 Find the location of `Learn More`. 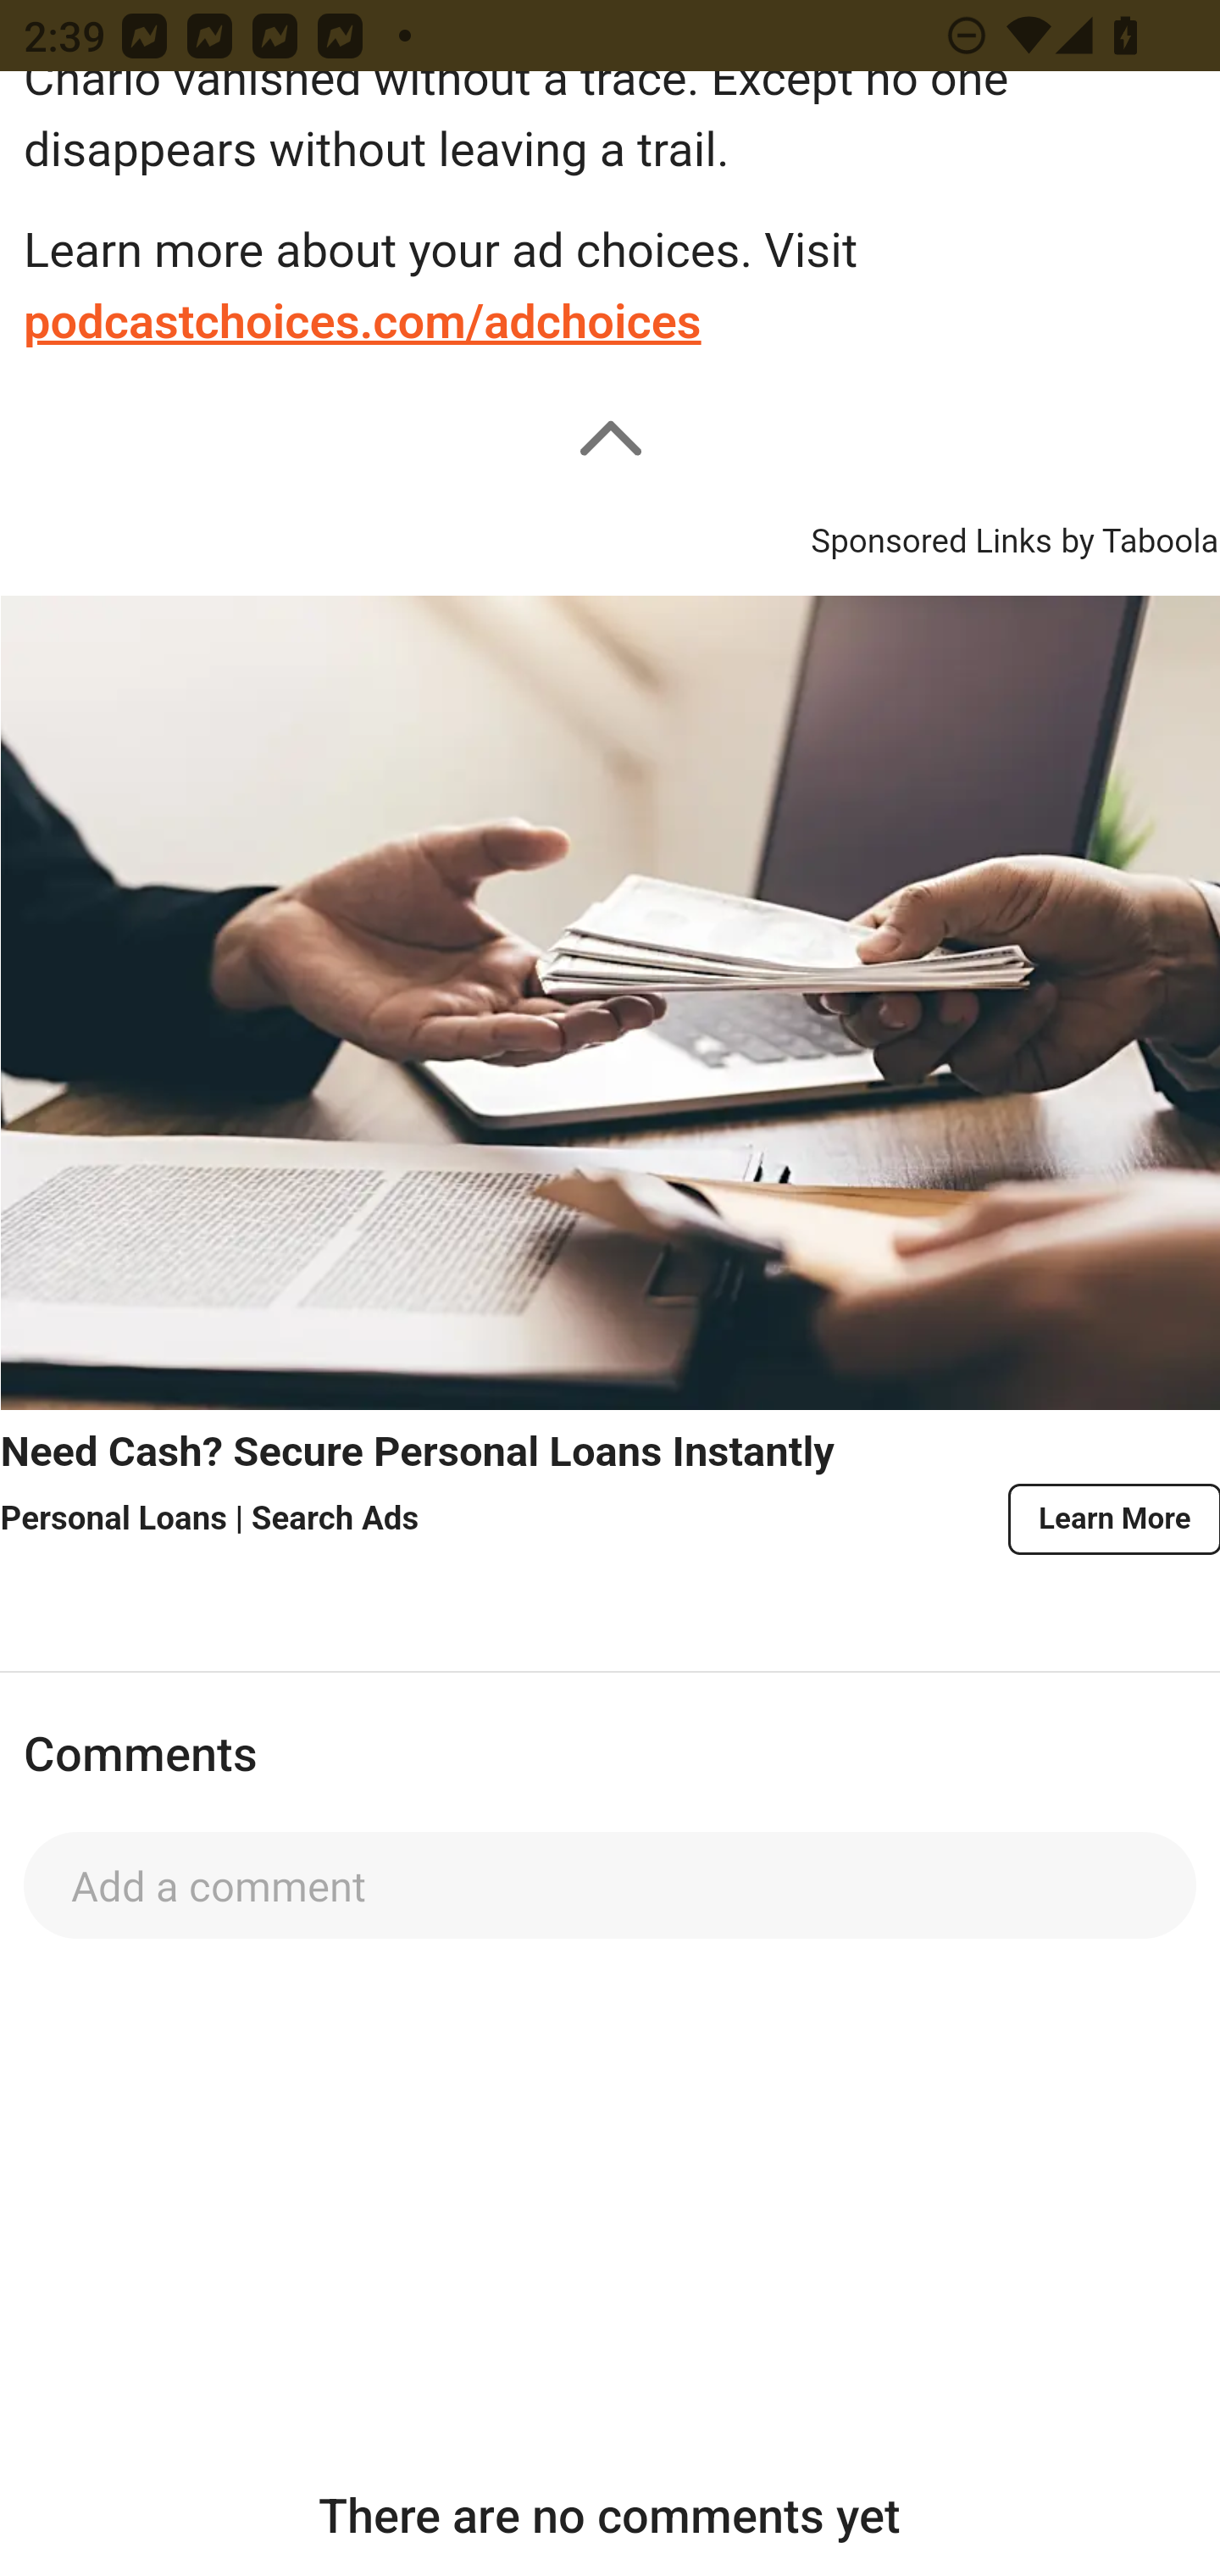

Learn More is located at coordinates (1112, 1518).